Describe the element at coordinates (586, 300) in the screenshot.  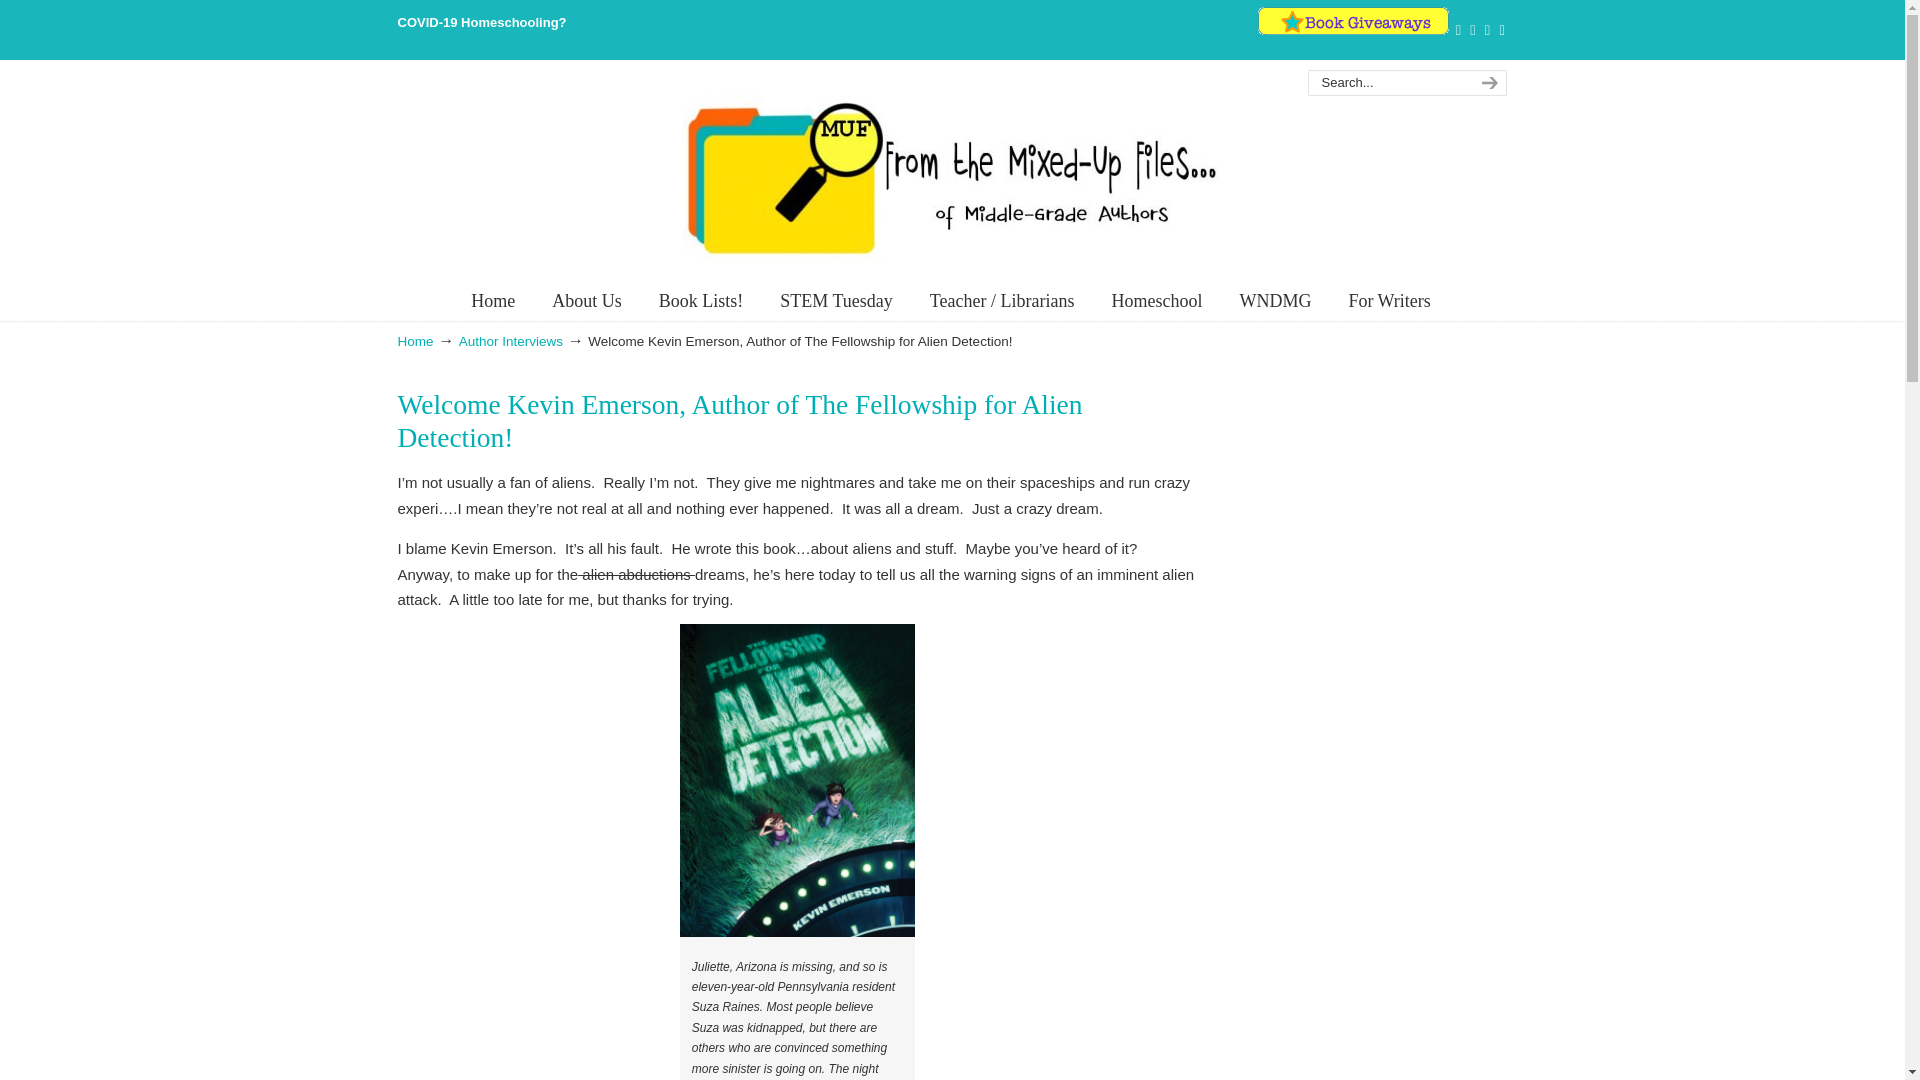
I see `About Us` at that location.